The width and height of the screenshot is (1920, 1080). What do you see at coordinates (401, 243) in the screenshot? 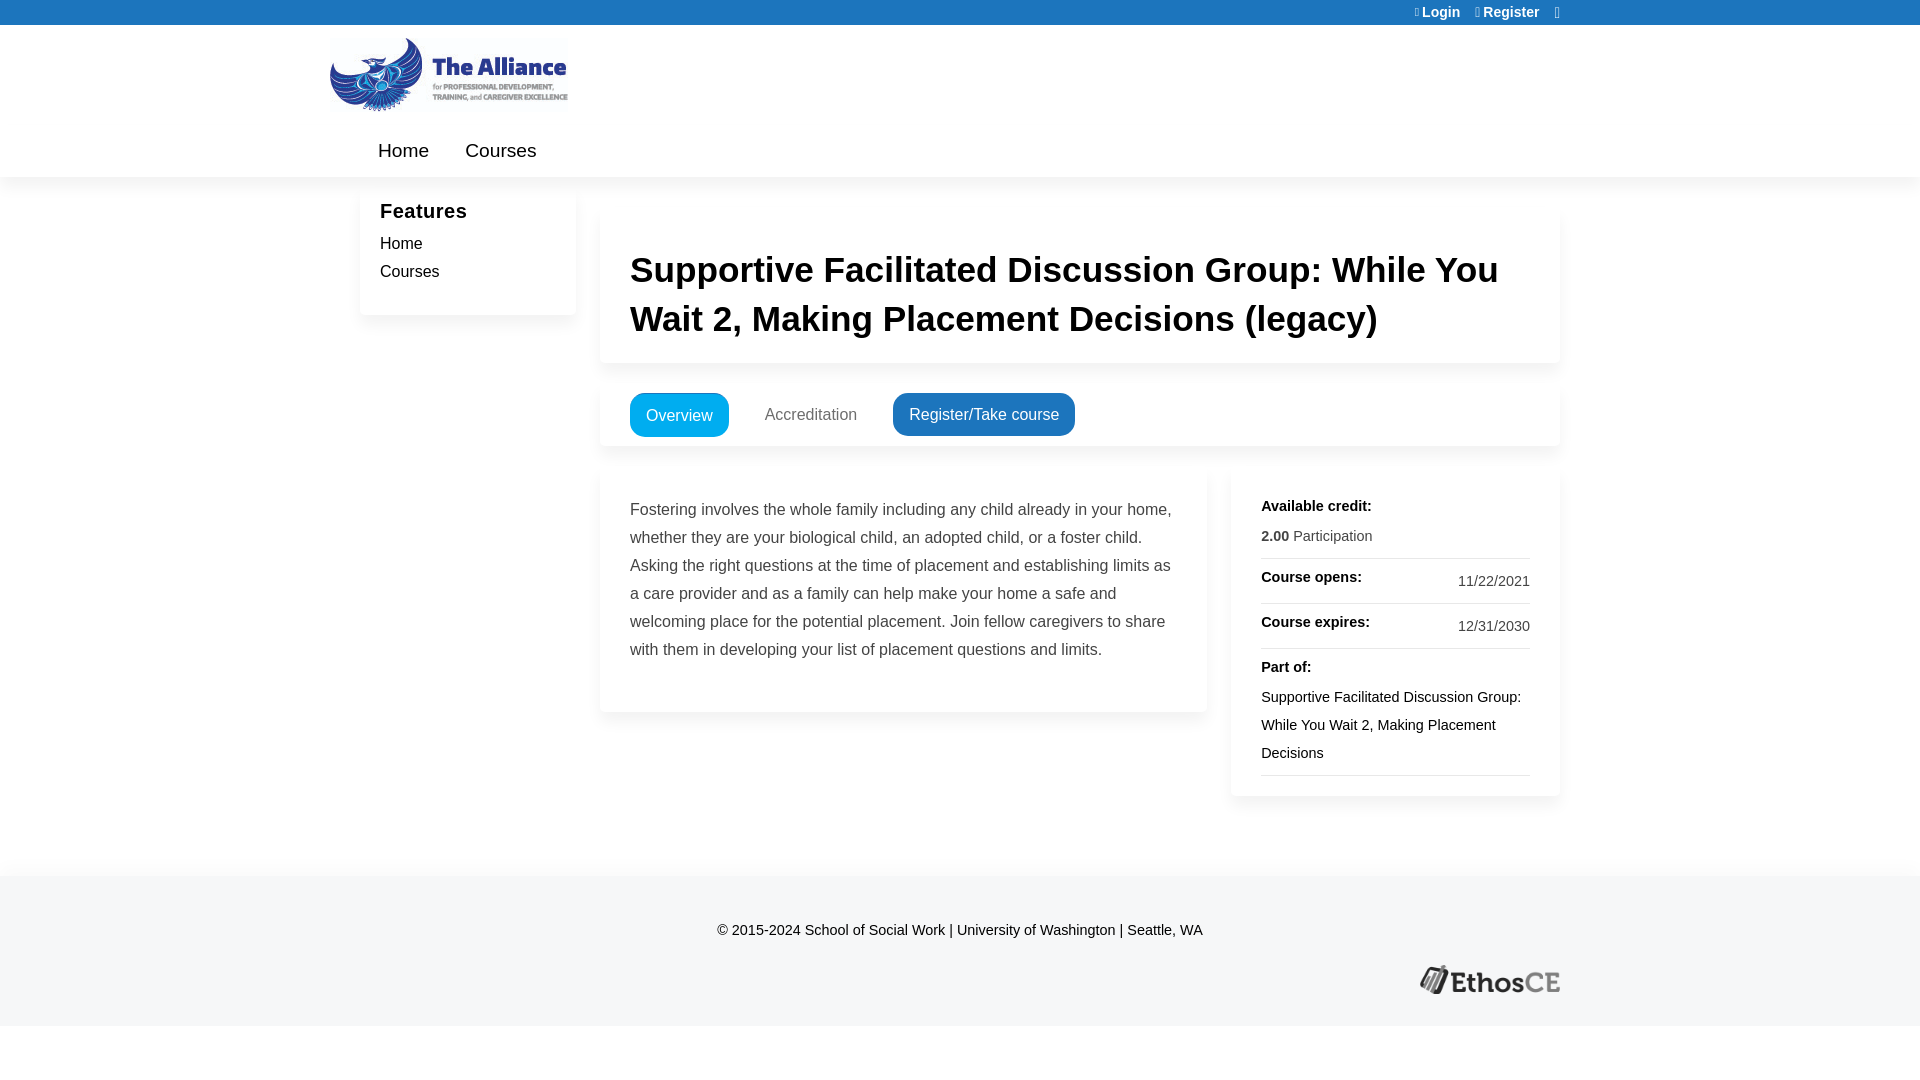
I see `Home` at bounding box center [401, 243].